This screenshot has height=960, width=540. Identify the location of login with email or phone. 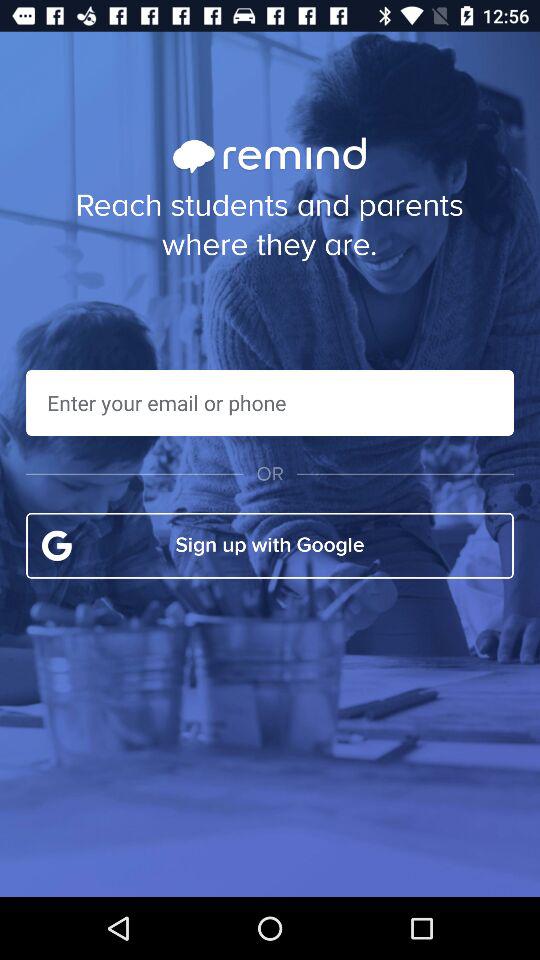
(270, 402).